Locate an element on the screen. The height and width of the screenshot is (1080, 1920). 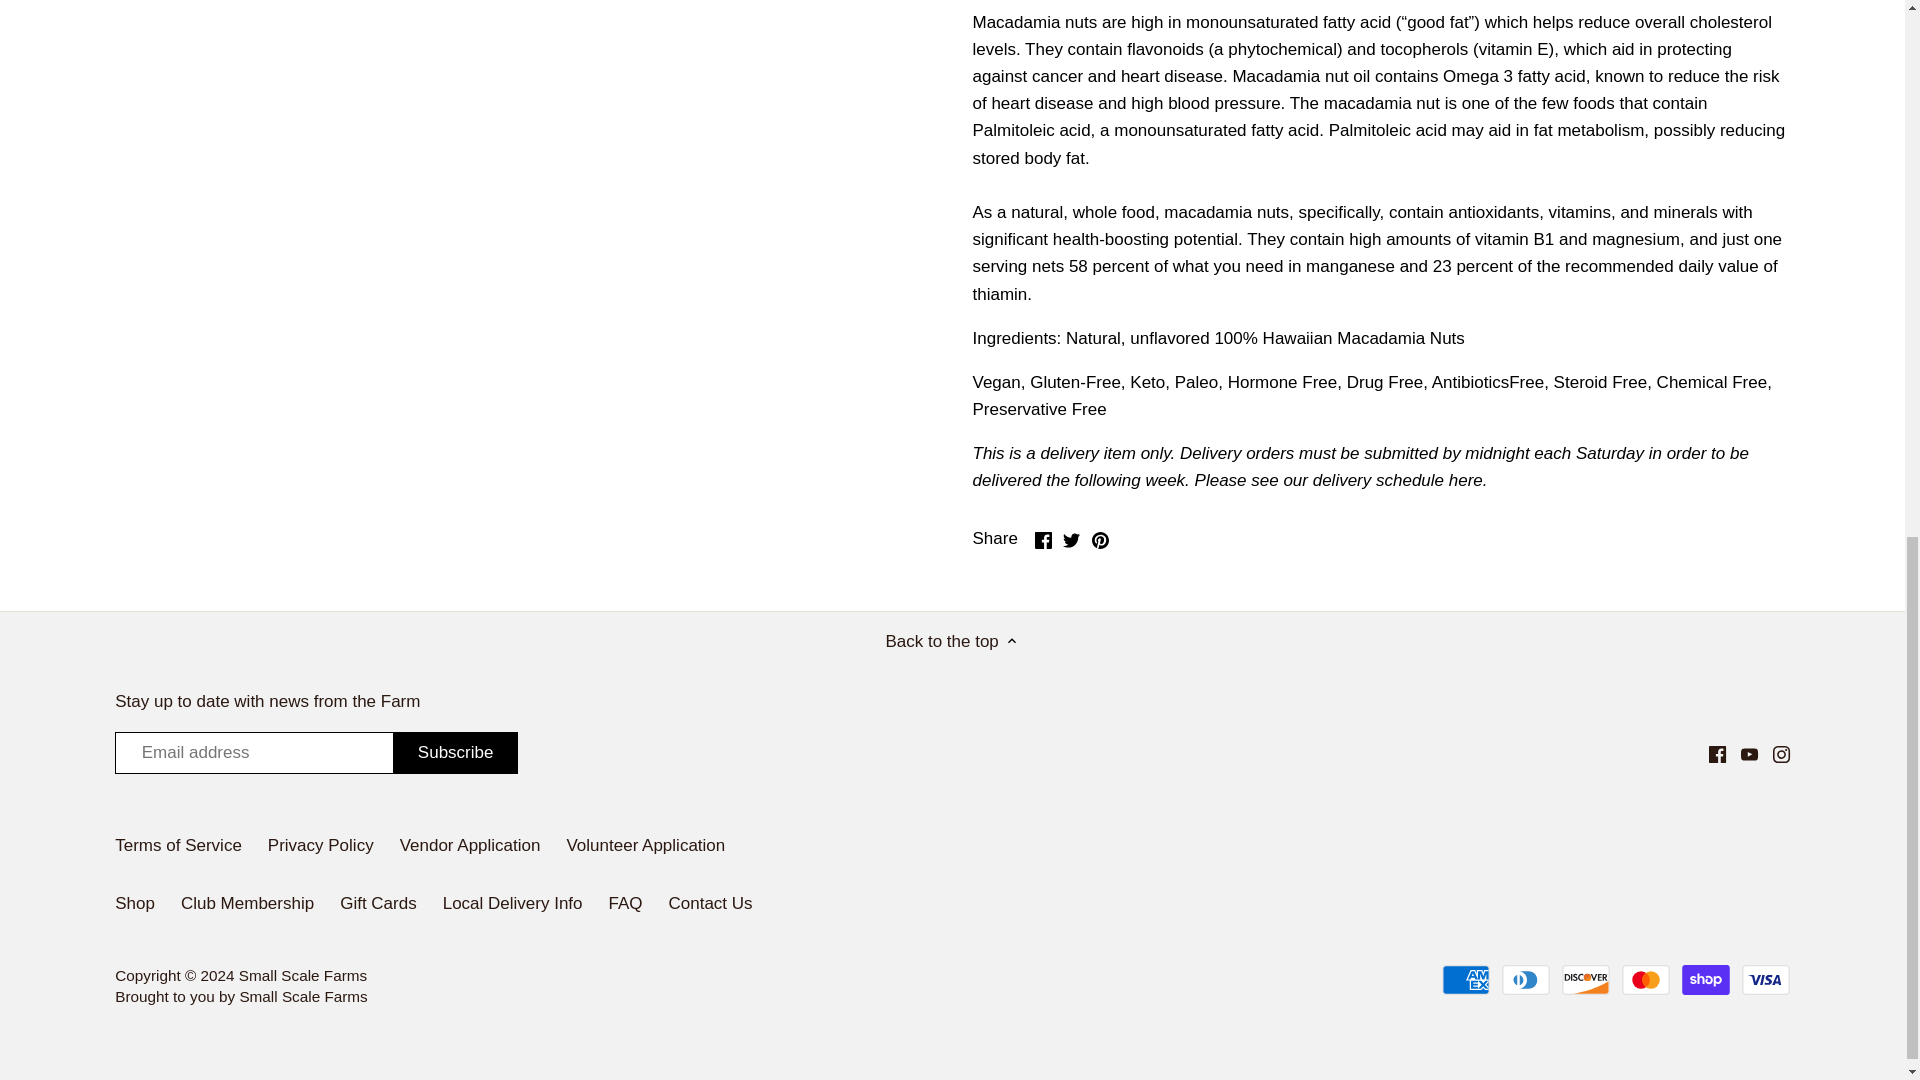
Twitter is located at coordinates (1071, 540).